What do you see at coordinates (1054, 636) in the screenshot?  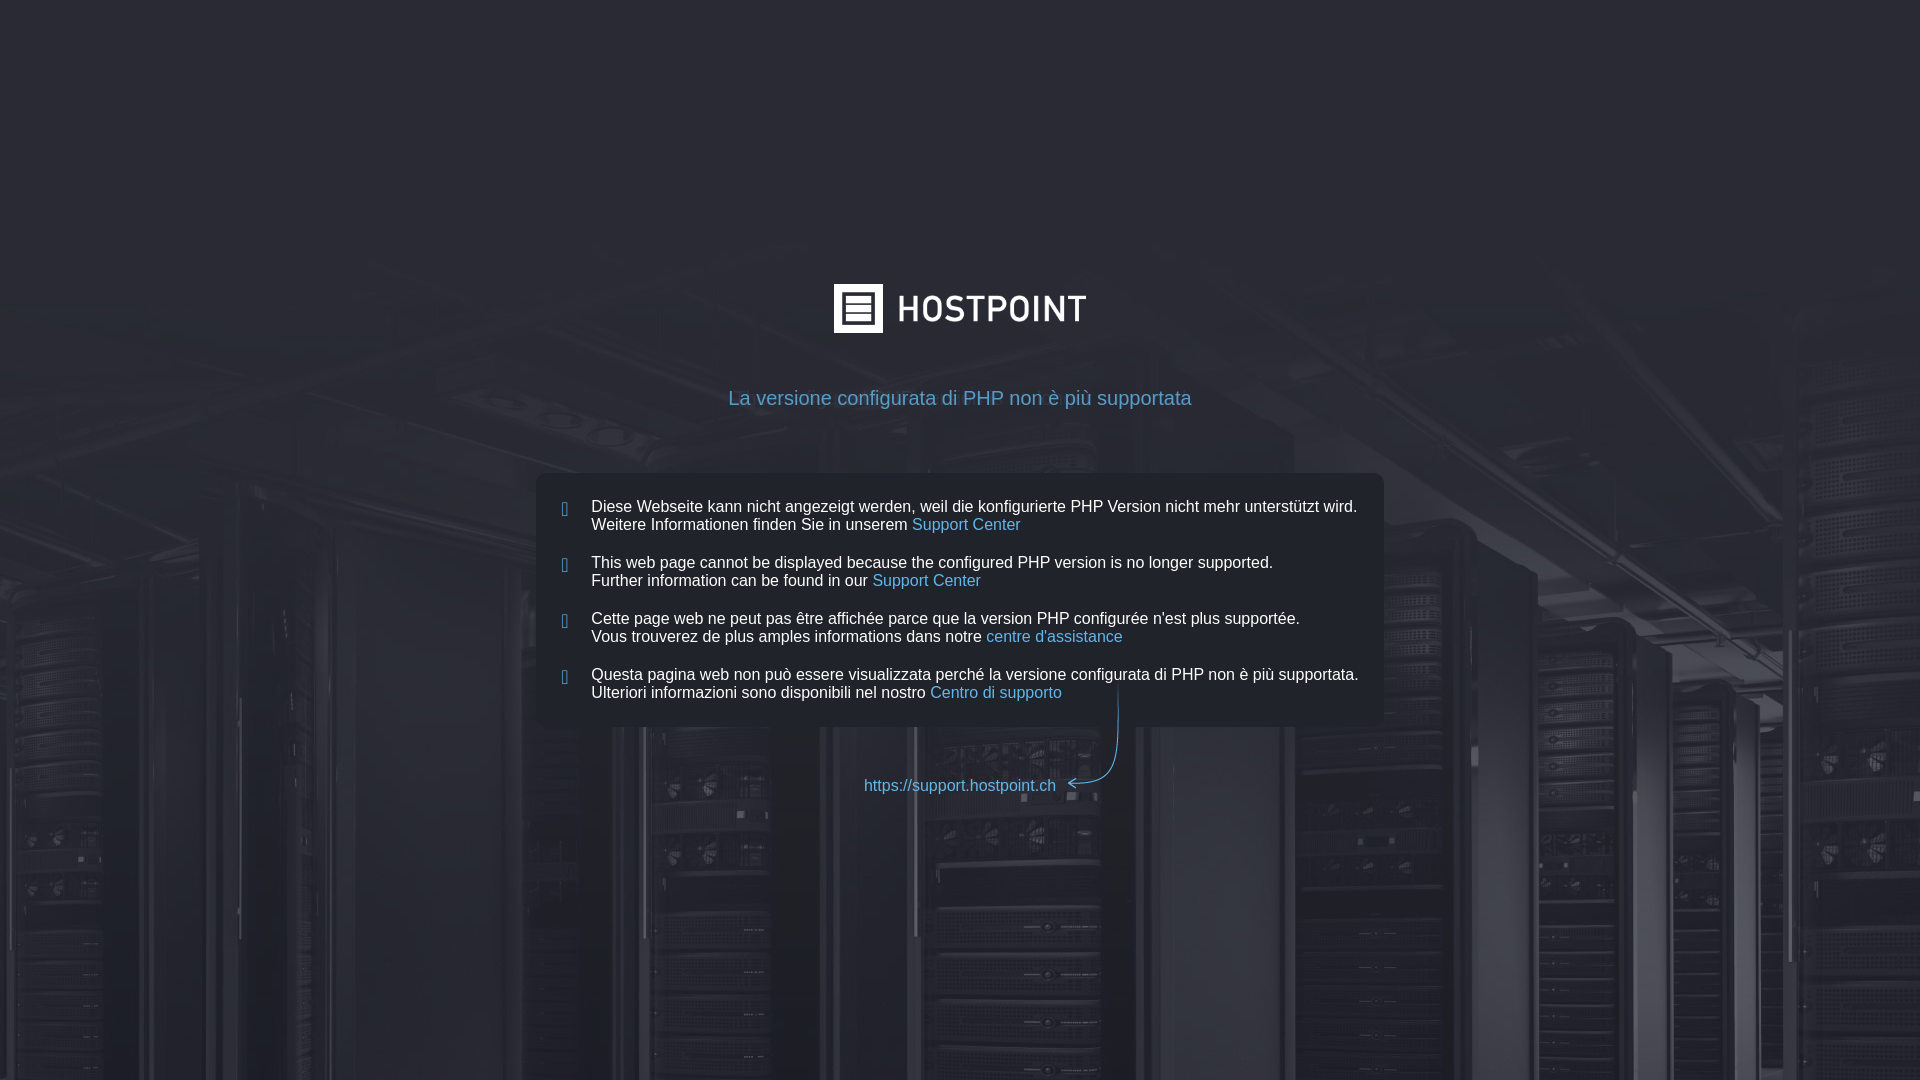 I see `centre d'assistance` at bounding box center [1054, 636].